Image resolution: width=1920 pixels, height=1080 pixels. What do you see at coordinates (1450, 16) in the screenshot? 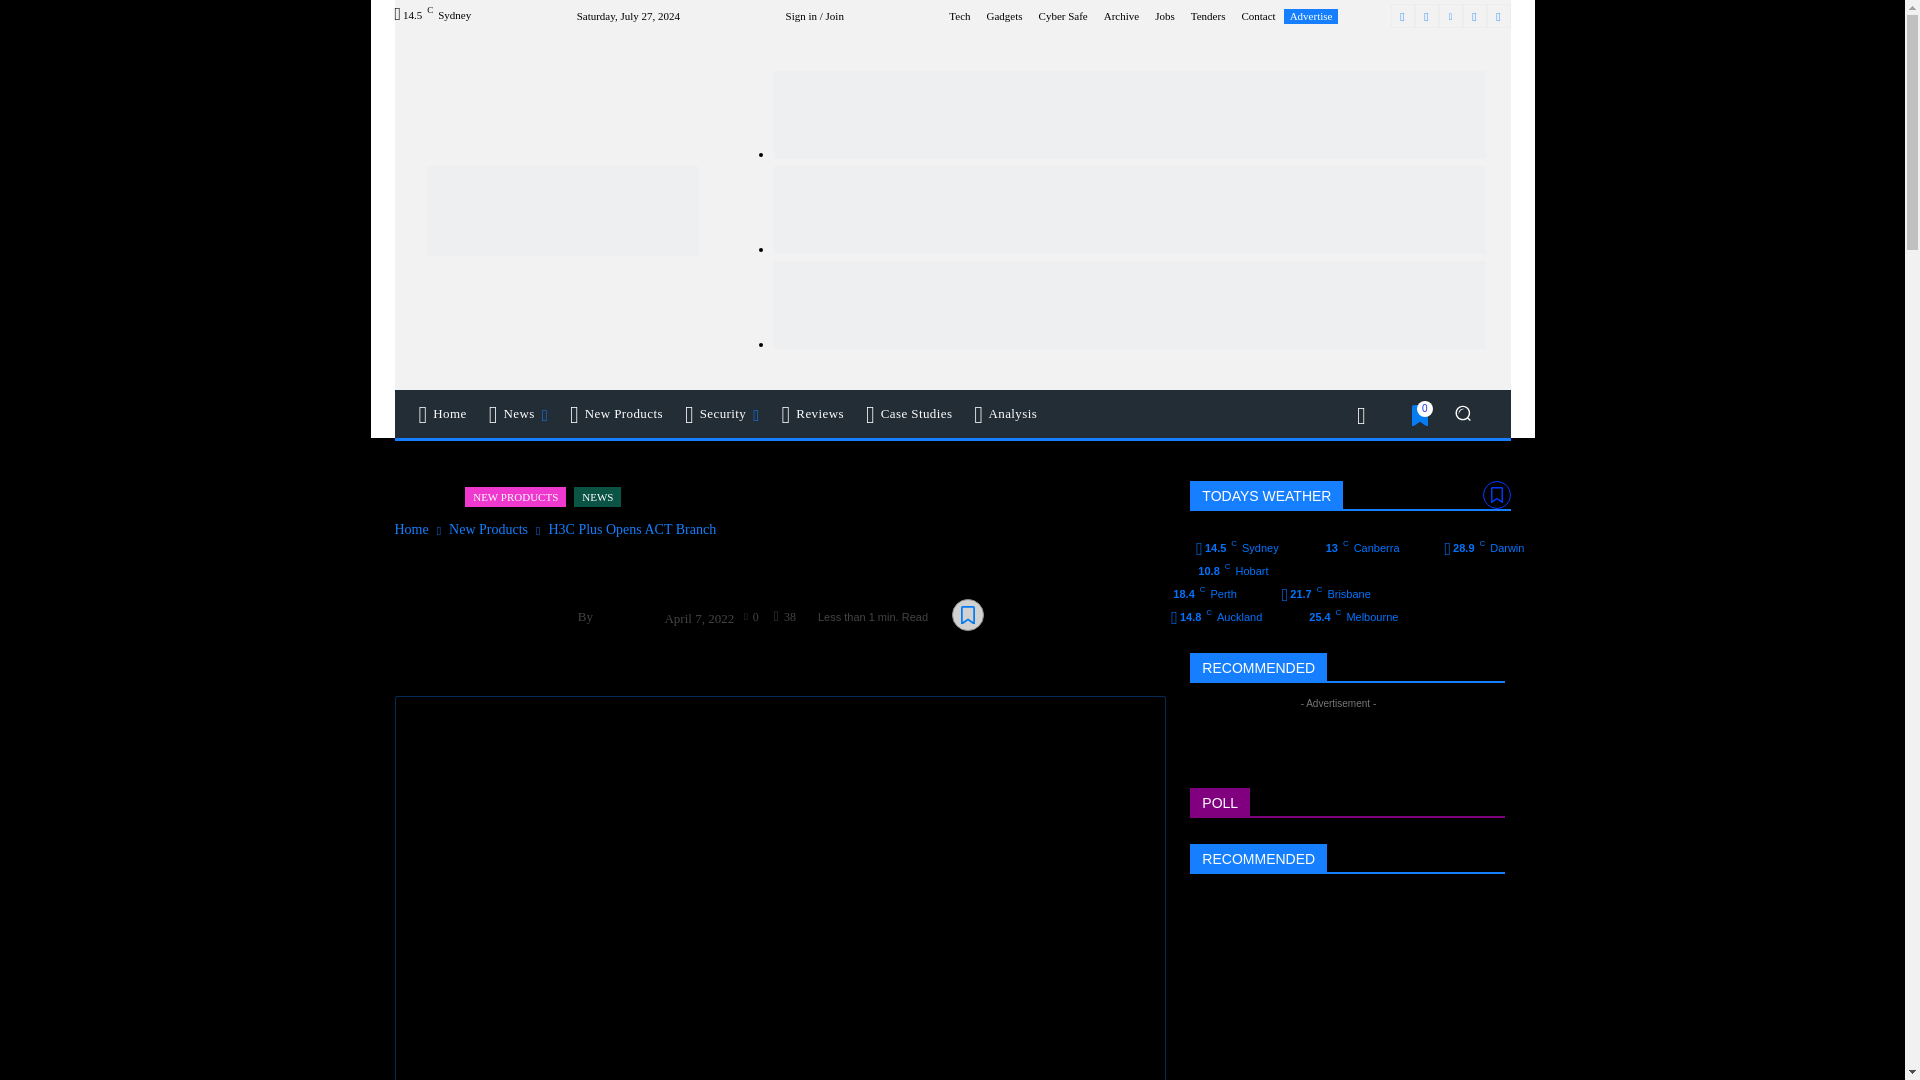
I see `Linkedin` at bounding box center [1450, 16].